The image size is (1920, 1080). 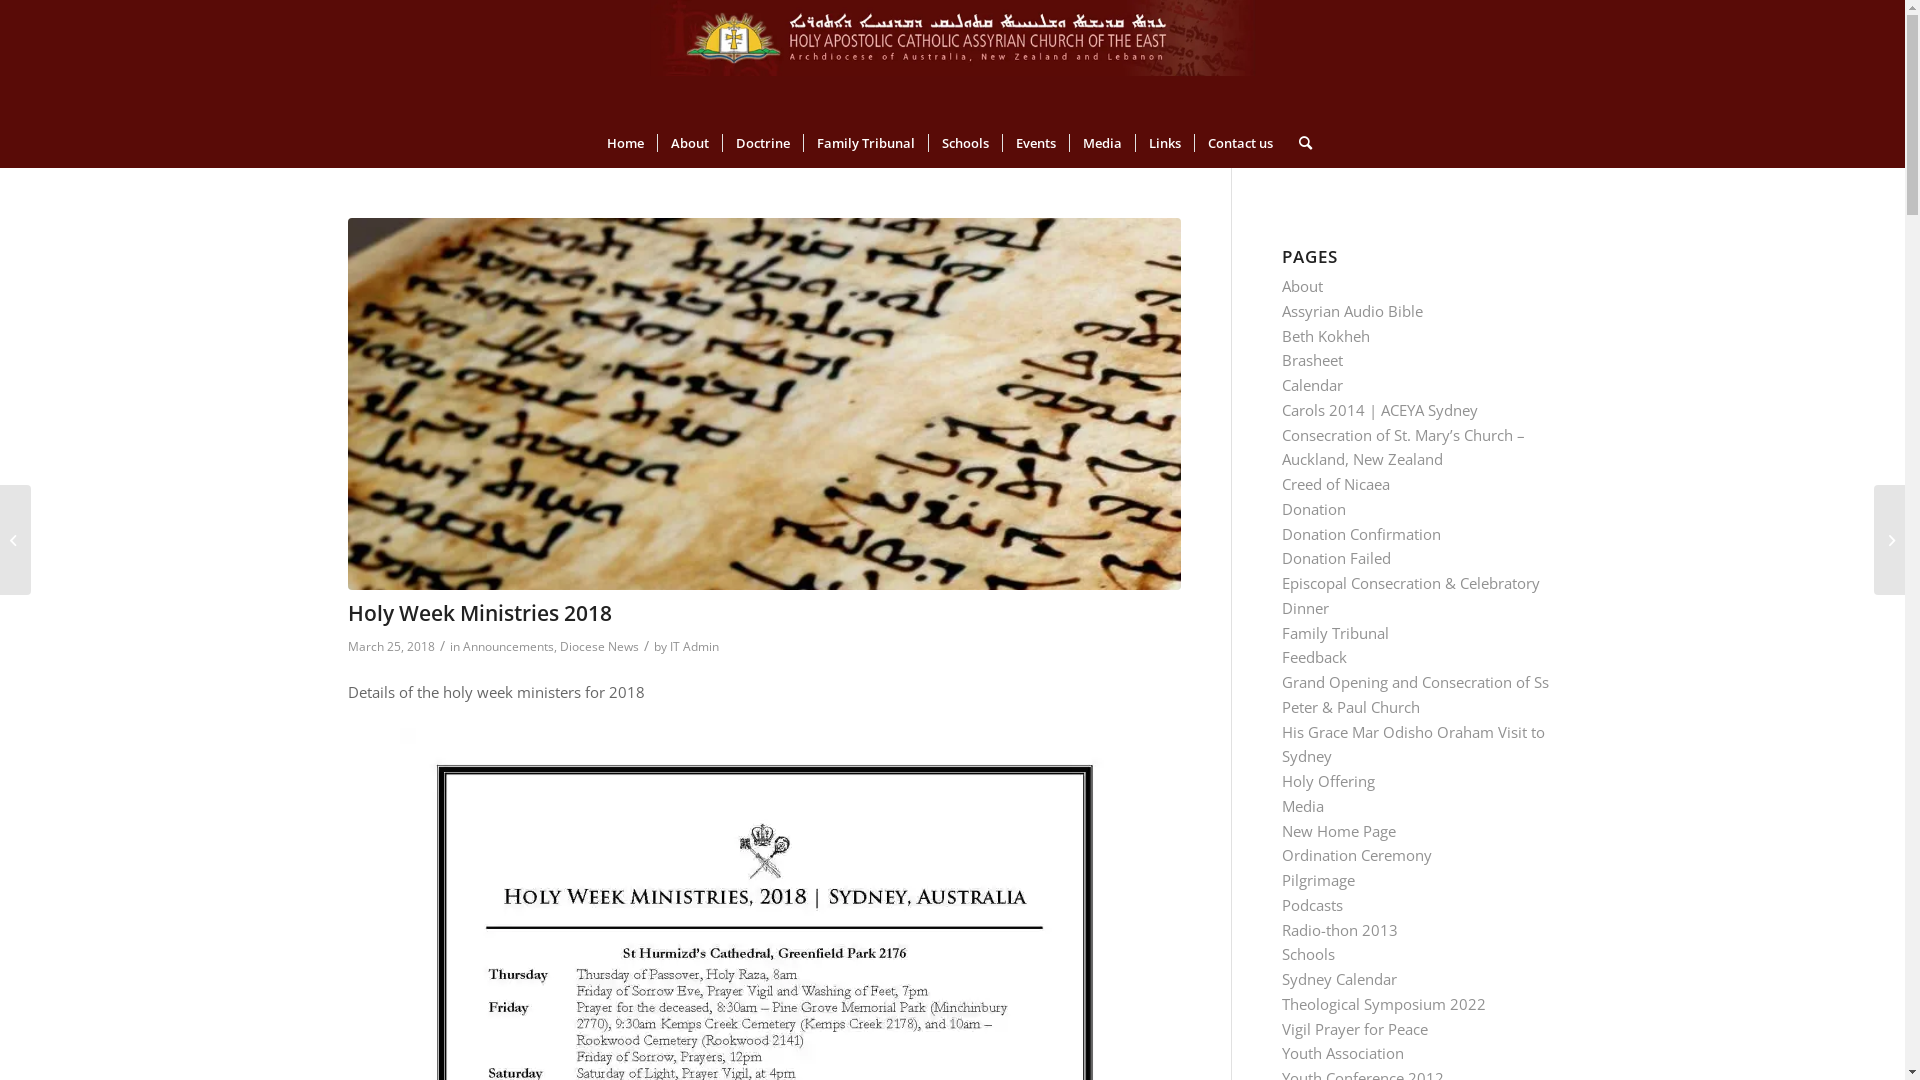 What do you see at coordinates (1380, 410) in the screenshot?
I see `Carols 2014 | ACEYA Sydney` at bounding box center [1380, 410].